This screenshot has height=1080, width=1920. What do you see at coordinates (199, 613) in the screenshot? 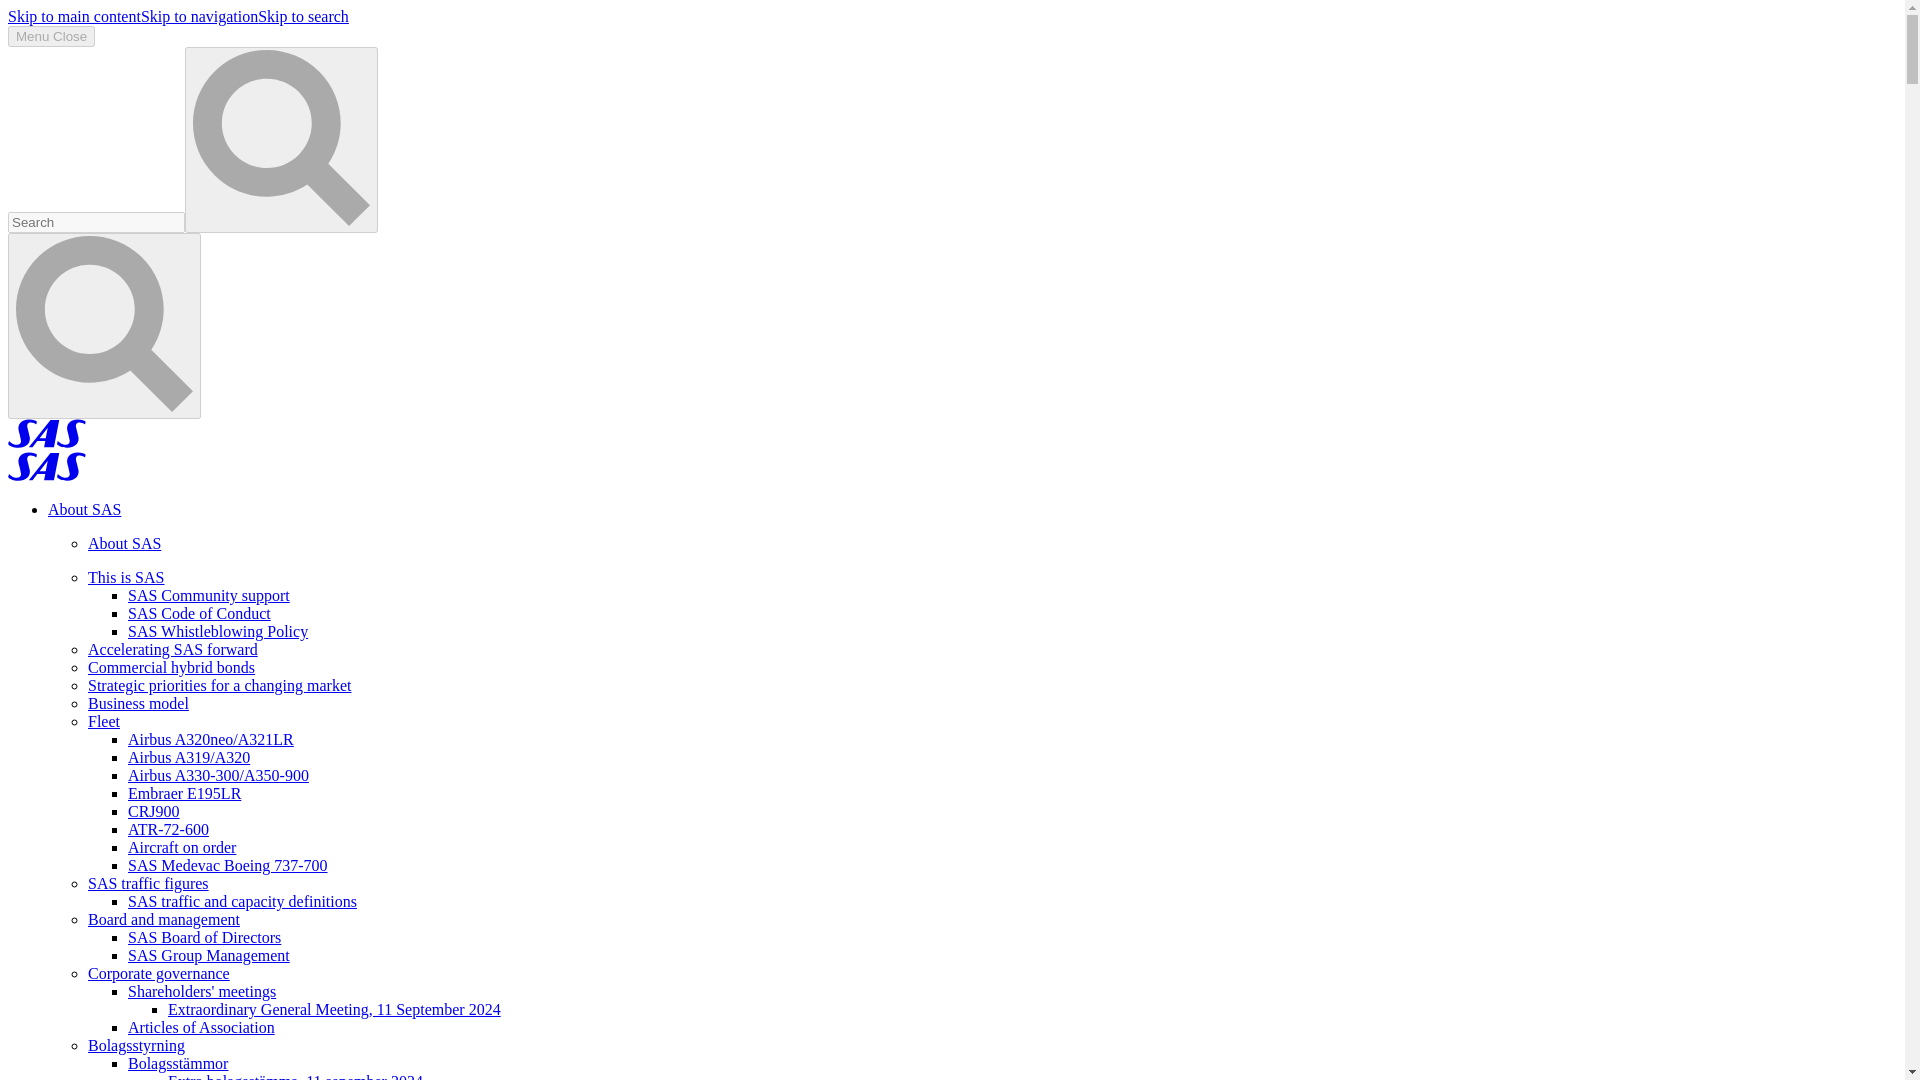
I see `SAS Code of Conduct` at bounding box center [199, 613].